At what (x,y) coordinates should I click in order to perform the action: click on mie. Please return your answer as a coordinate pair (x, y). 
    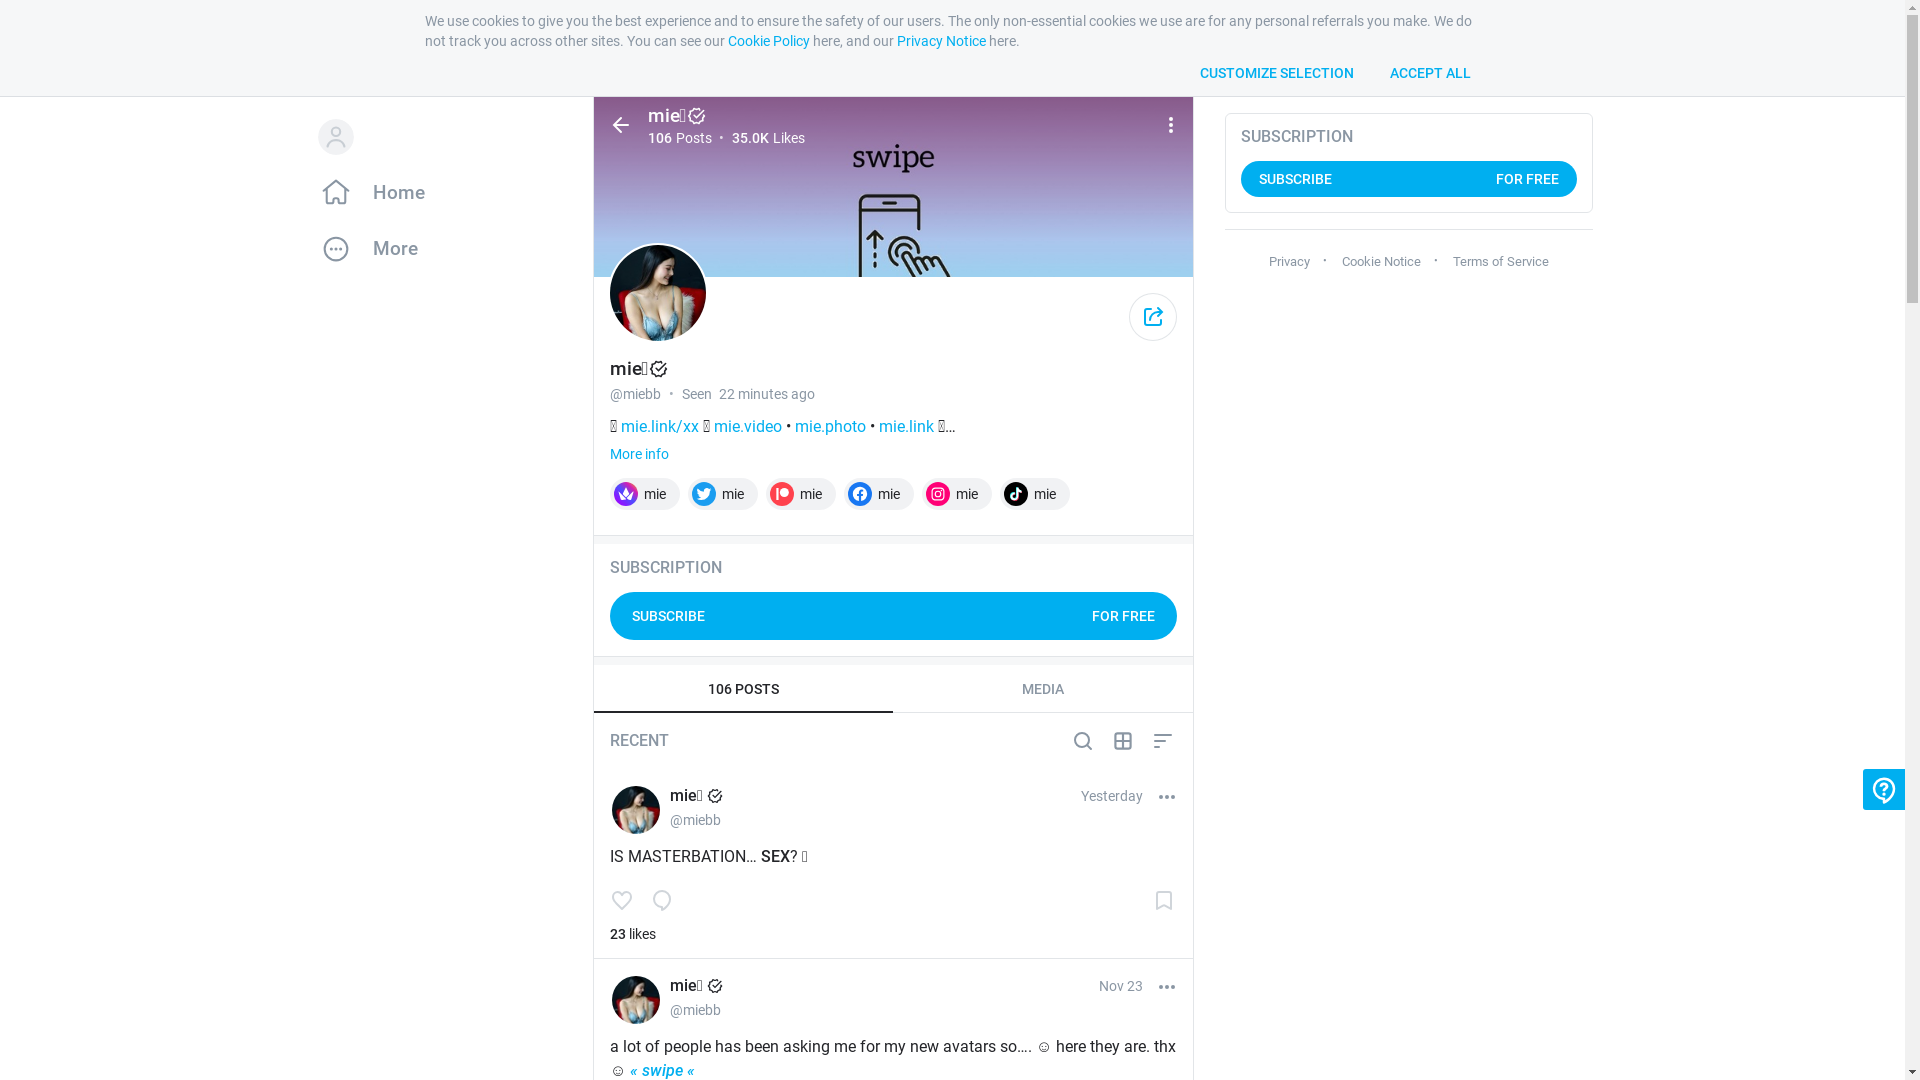
    Looking at the image, I should click on (645, 494).